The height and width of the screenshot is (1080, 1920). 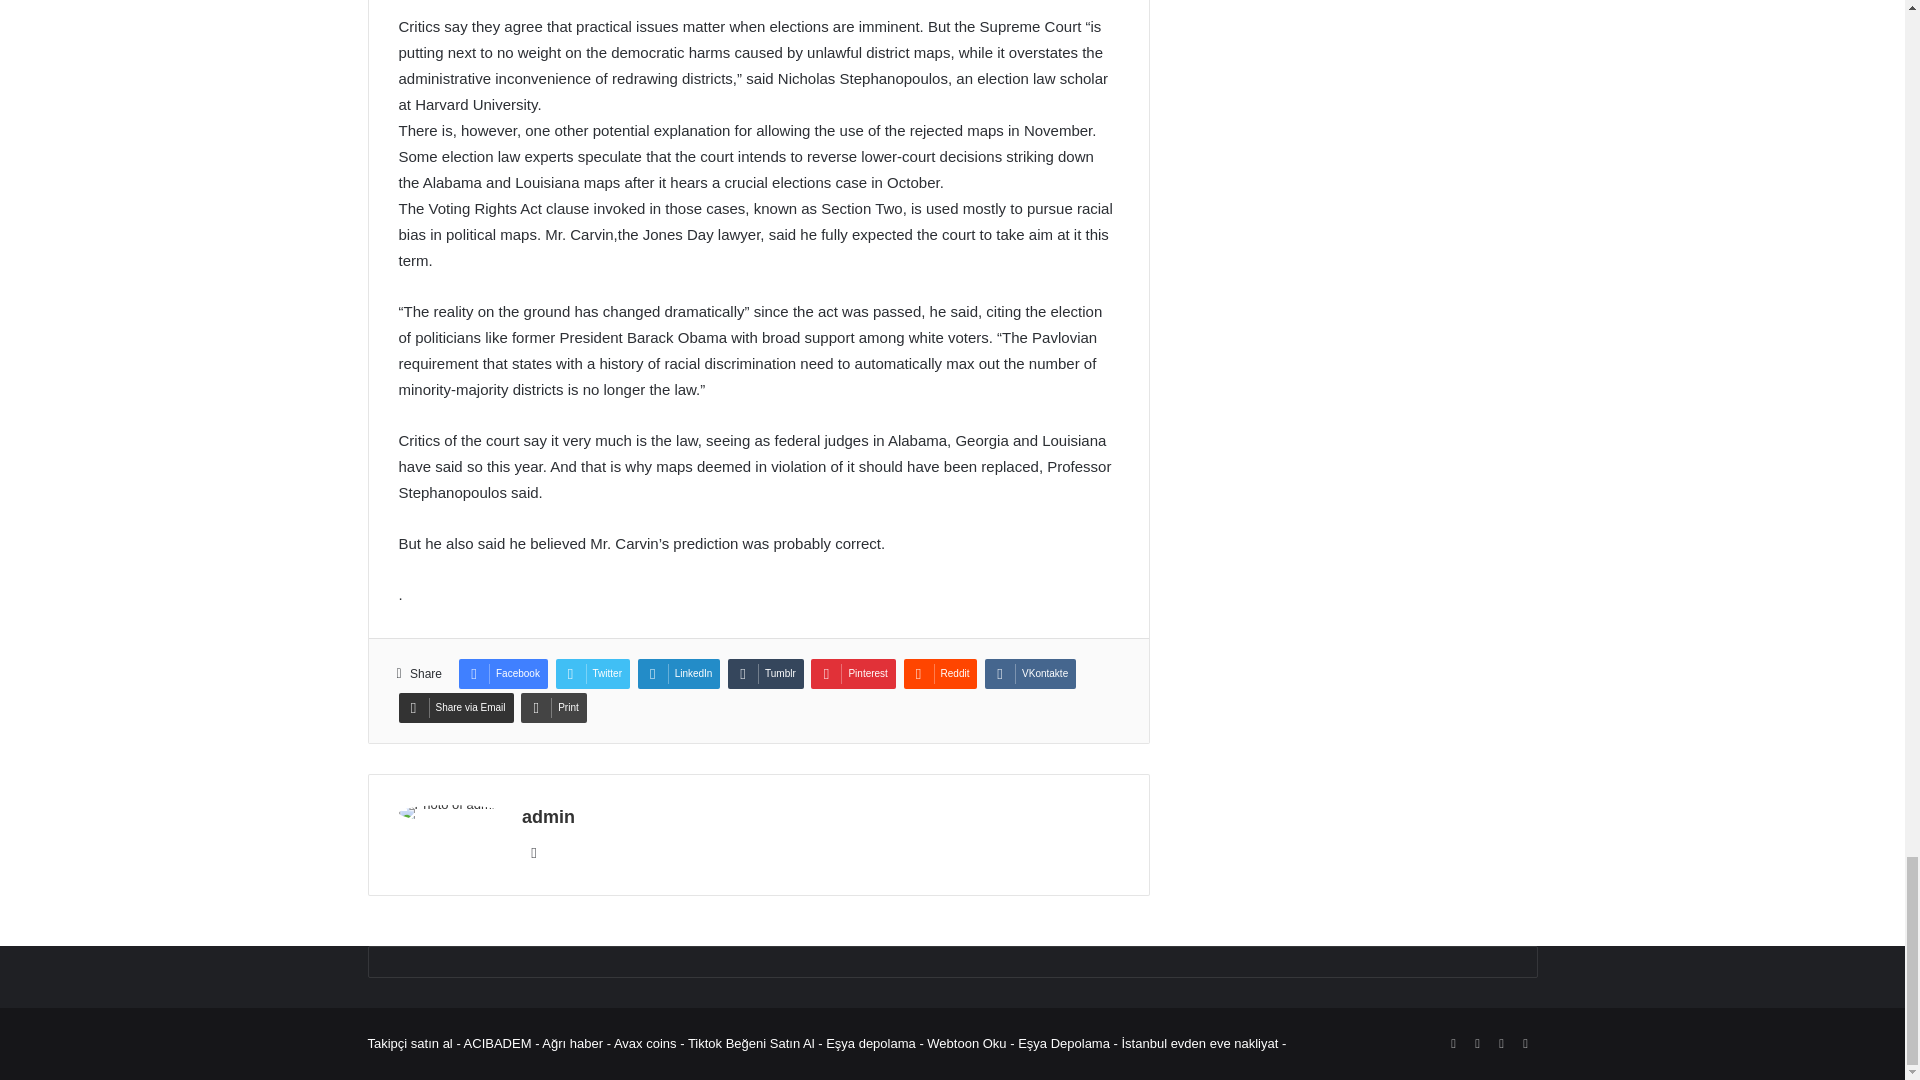 What do you see at coordinates (548, 816) in the screenshot?
I see `admin` at bounding box center [548, 816].